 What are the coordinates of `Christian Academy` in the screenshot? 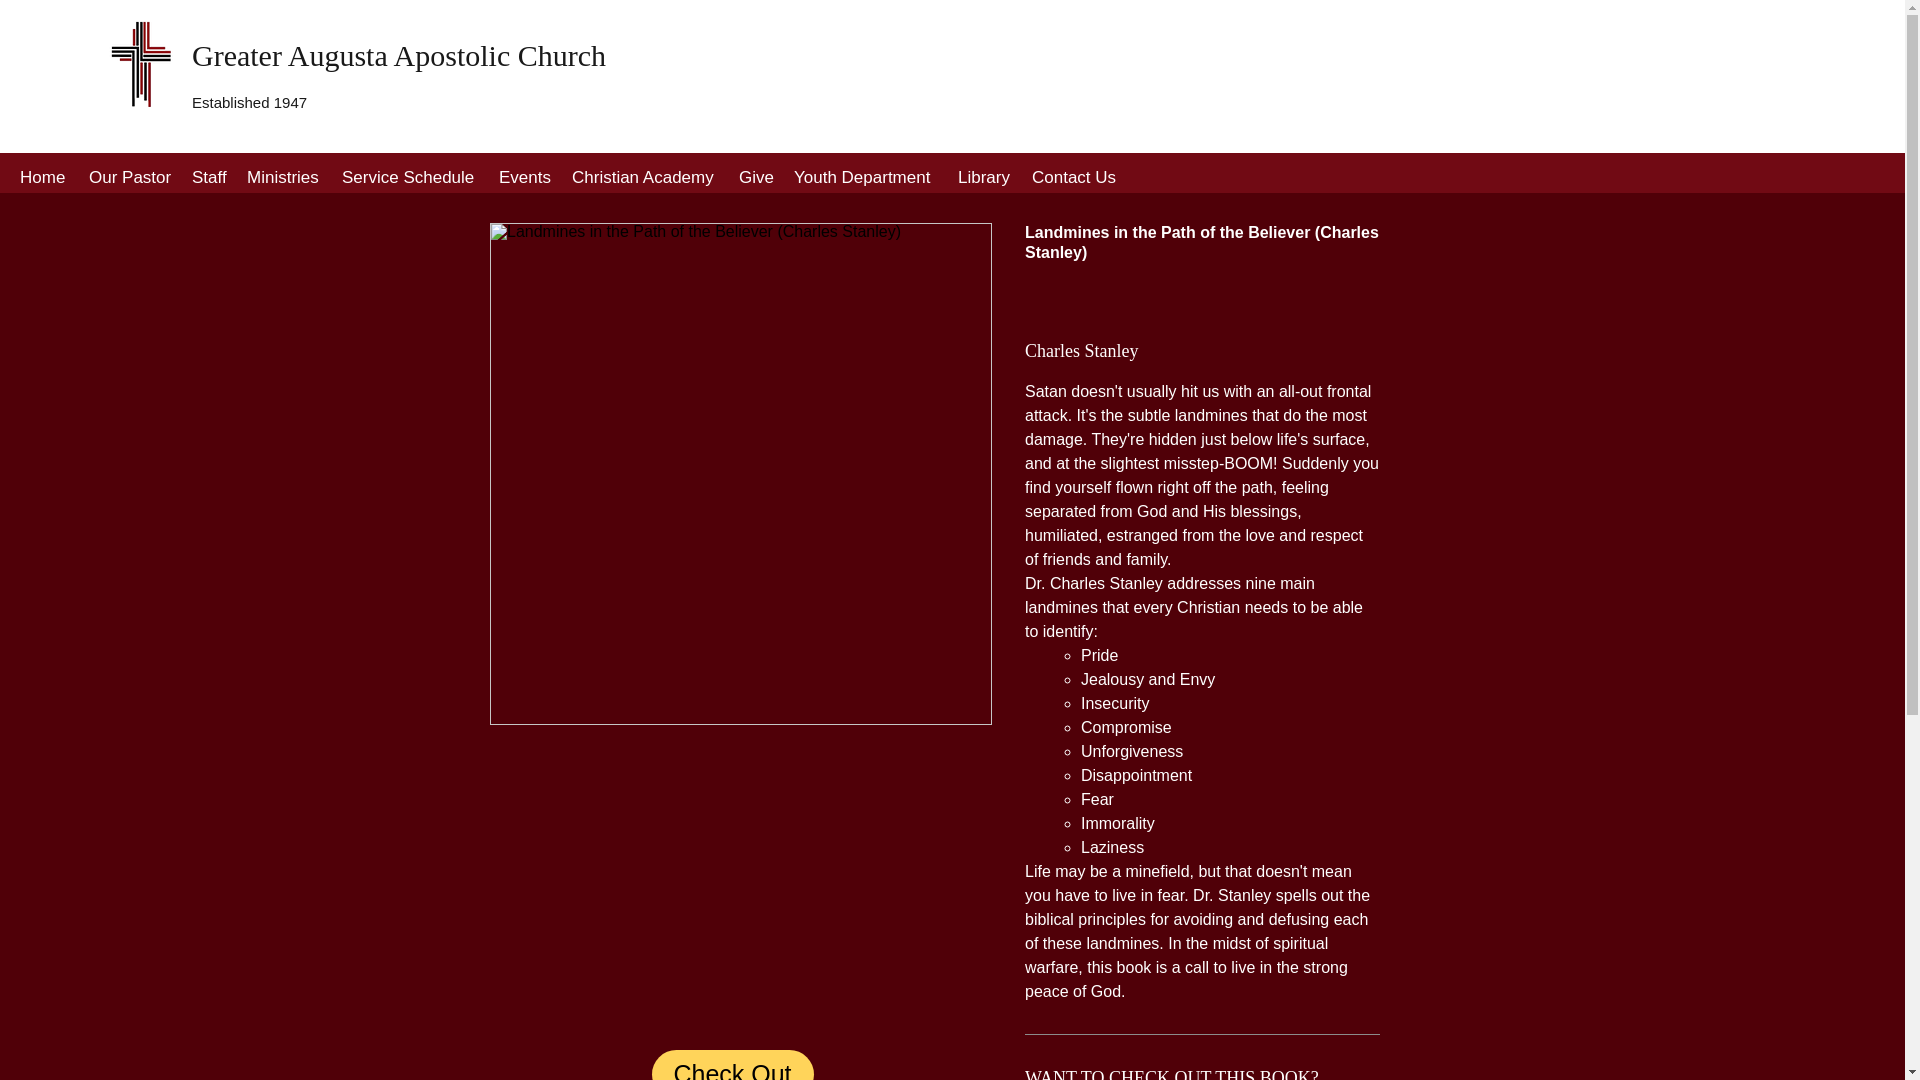 It's located at (646, 178).